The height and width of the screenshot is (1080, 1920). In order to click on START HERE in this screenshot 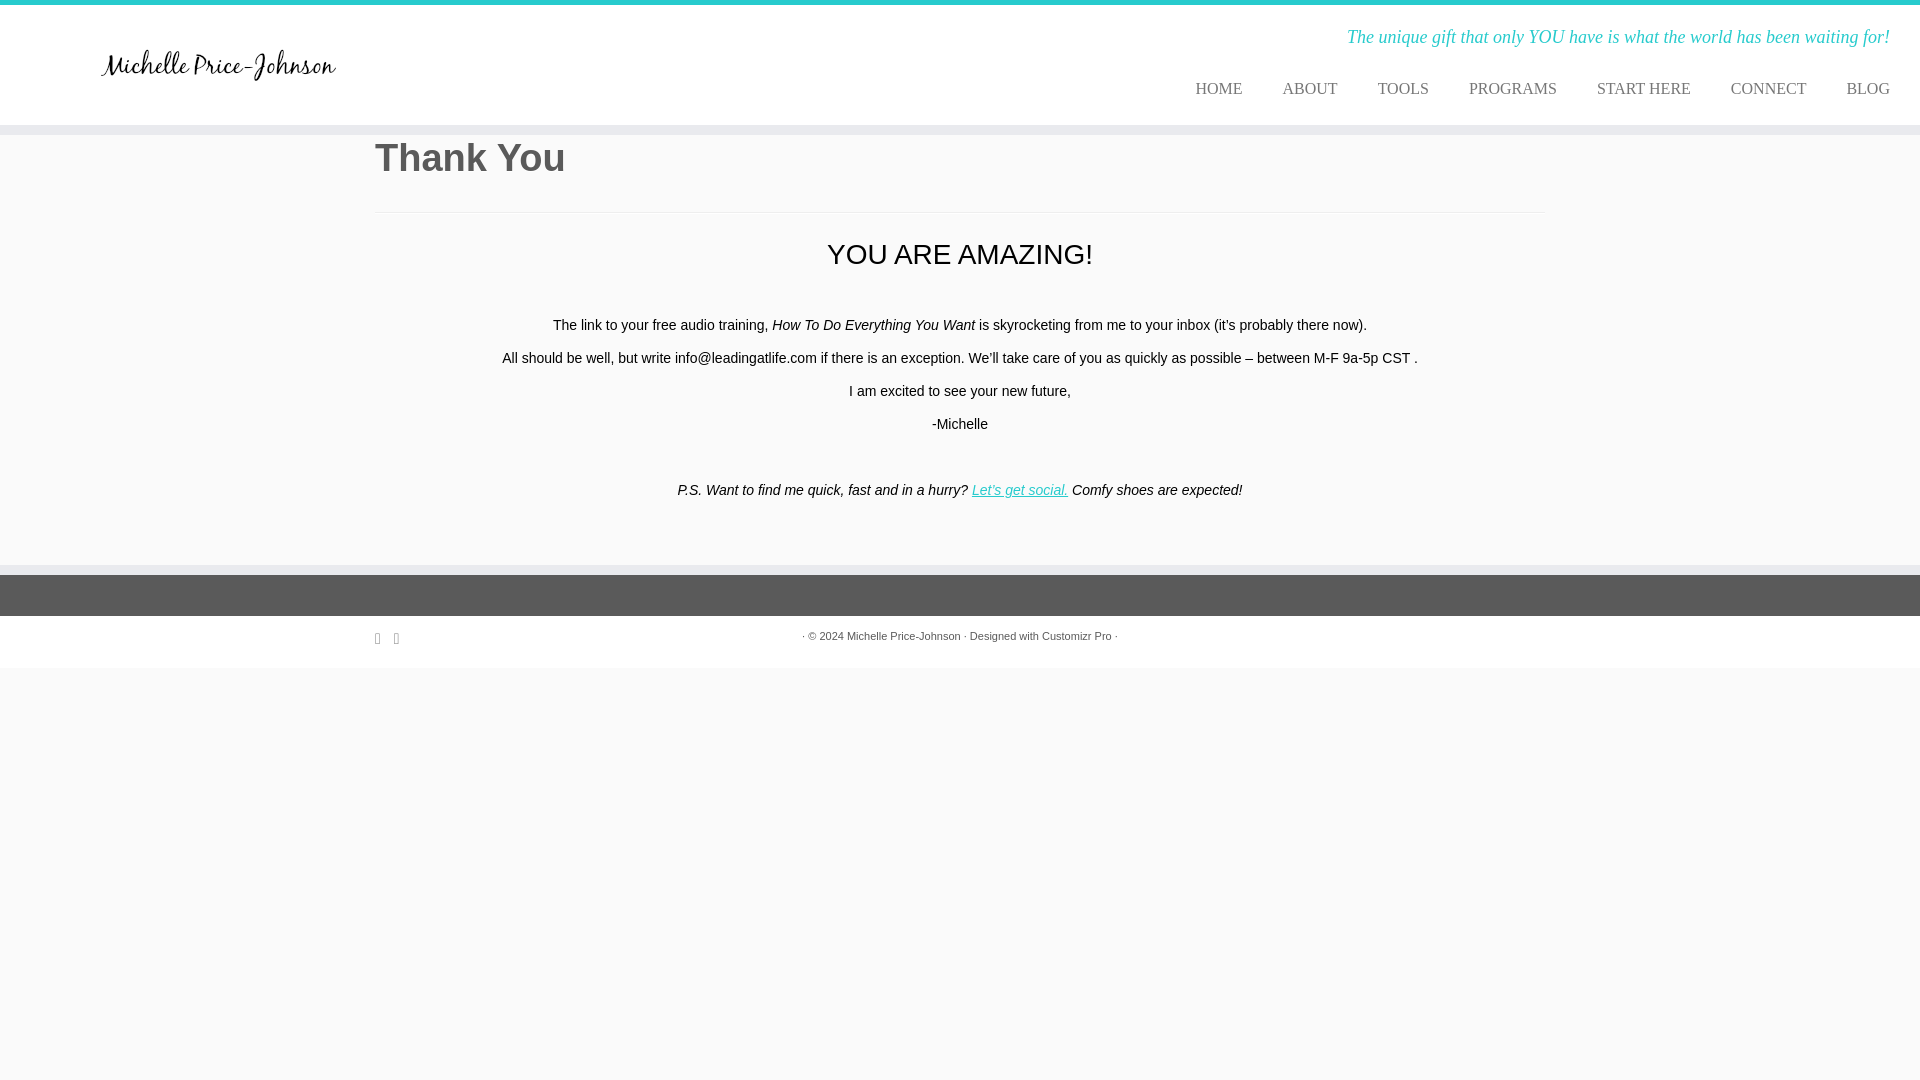, I will do `click(1643, 88)`.